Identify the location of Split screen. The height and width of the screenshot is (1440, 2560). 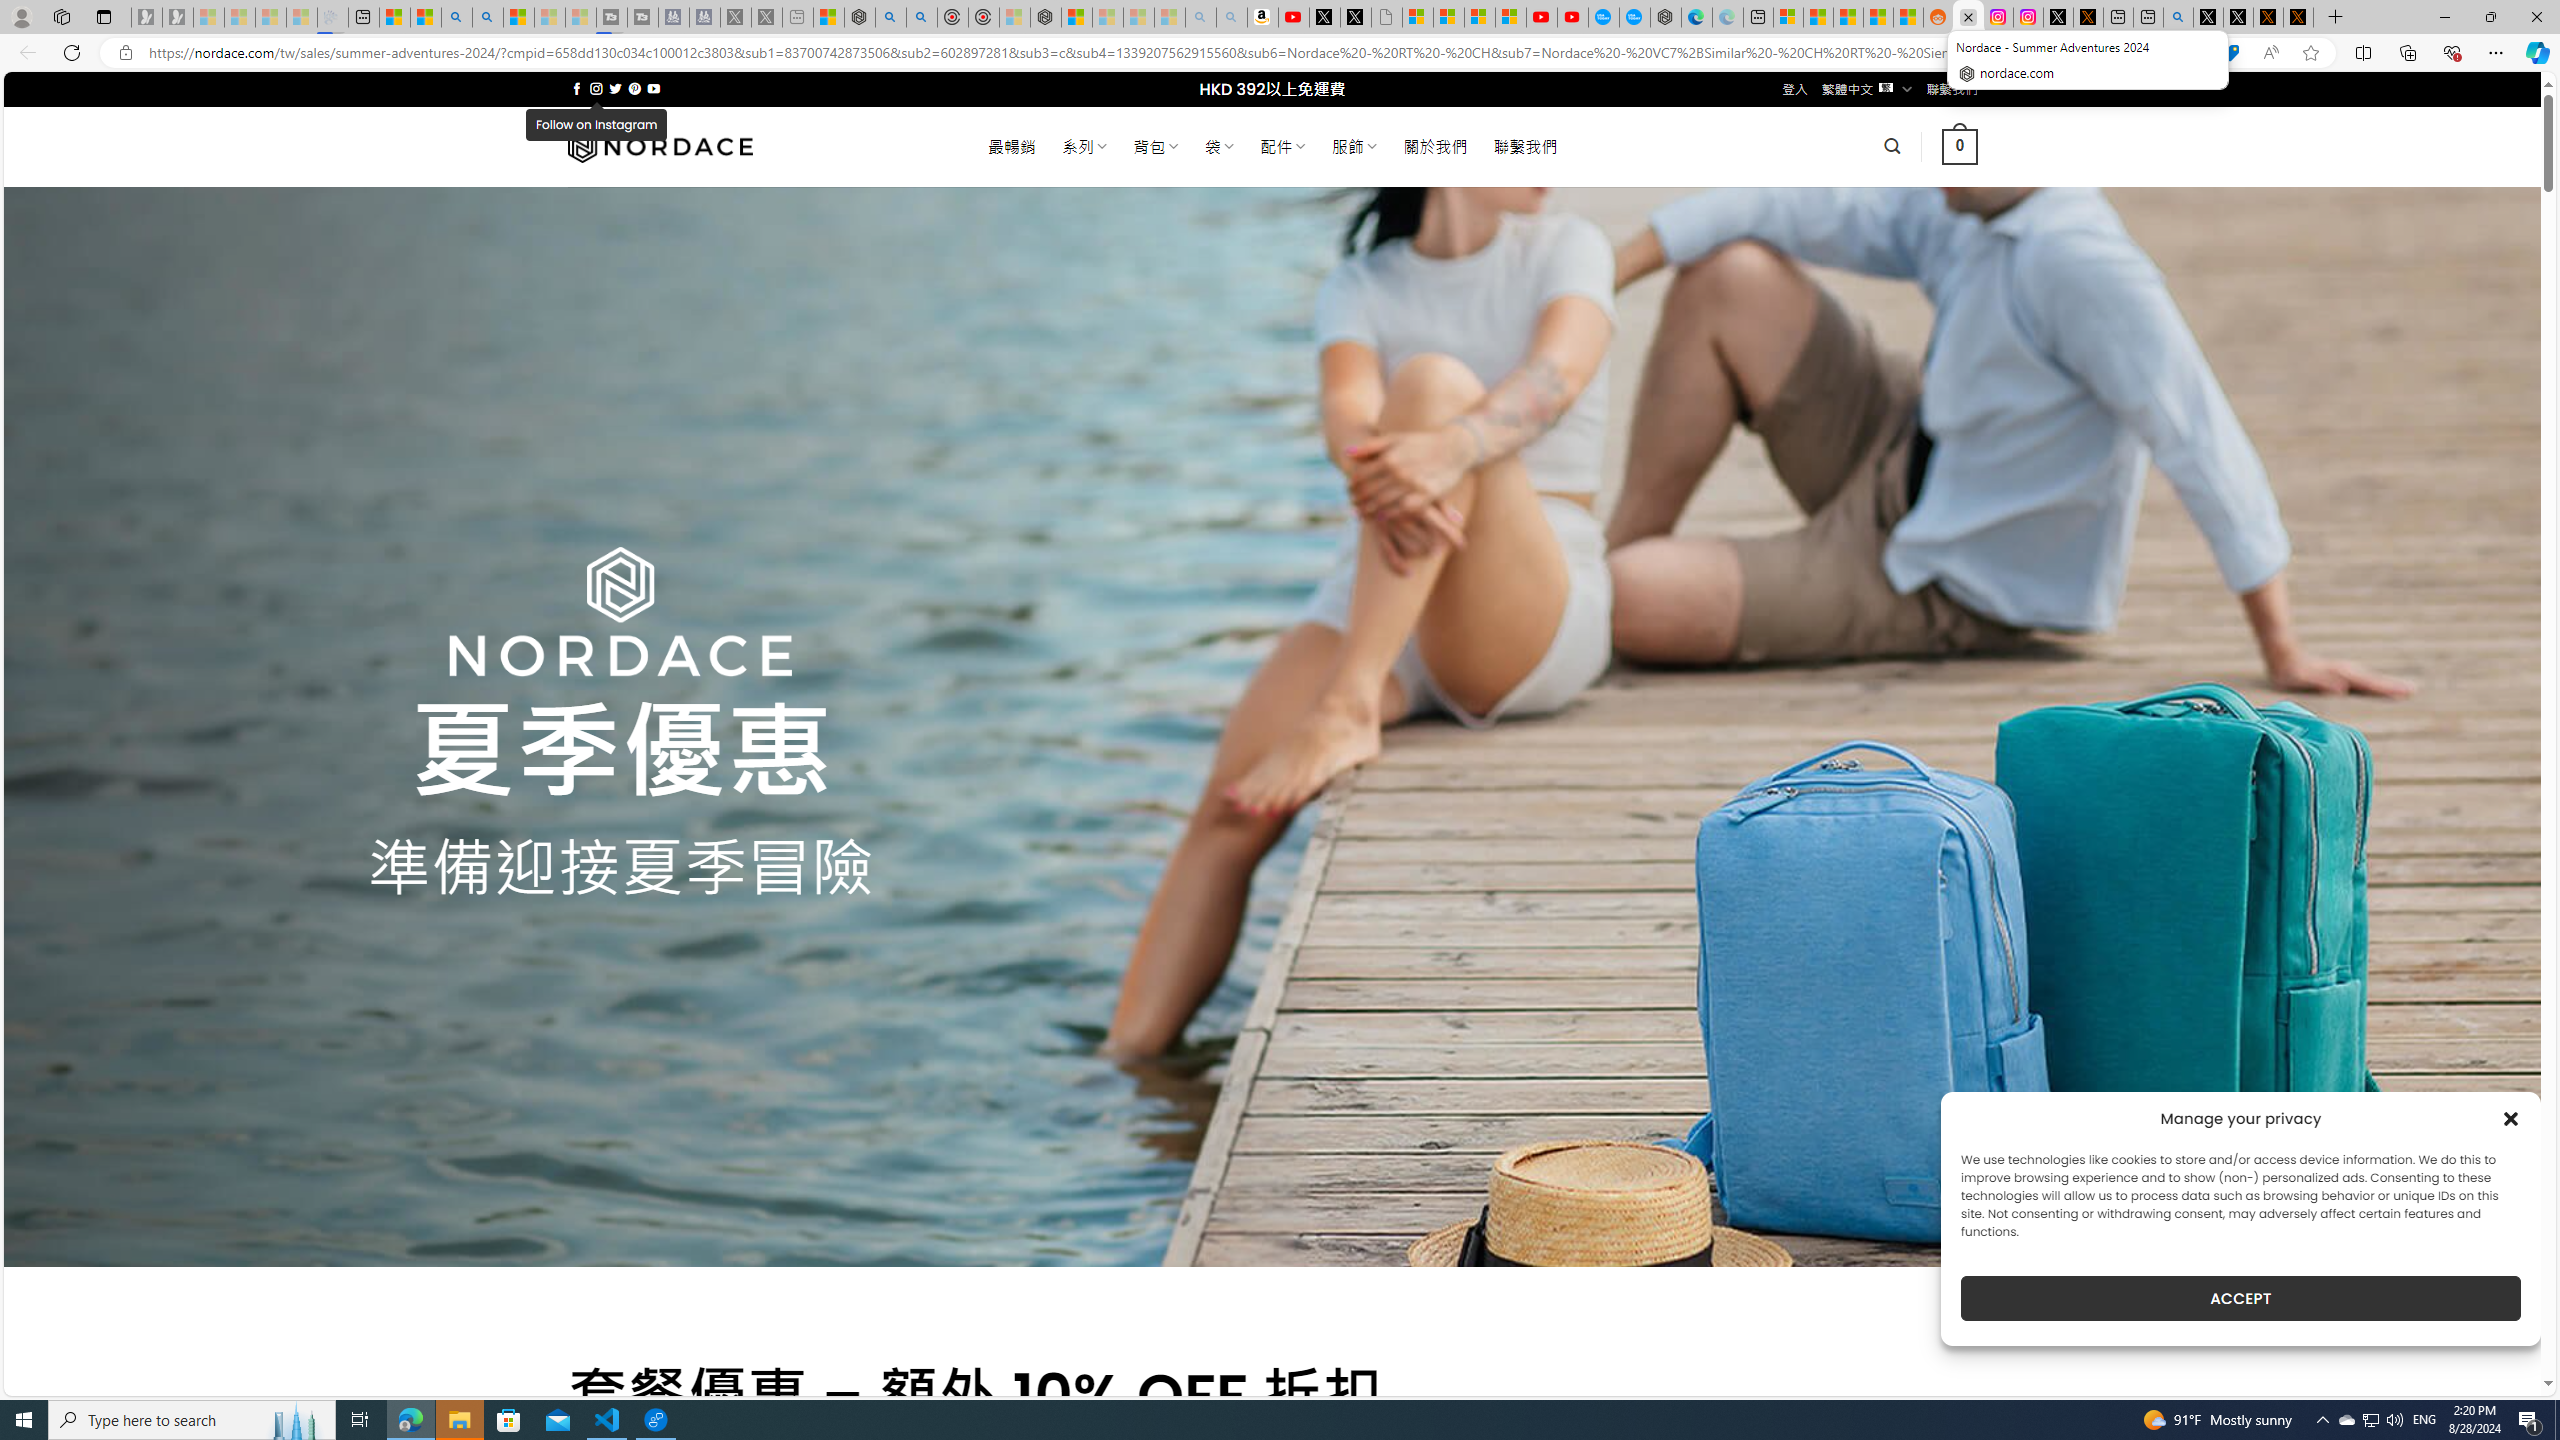
(2364, 52).